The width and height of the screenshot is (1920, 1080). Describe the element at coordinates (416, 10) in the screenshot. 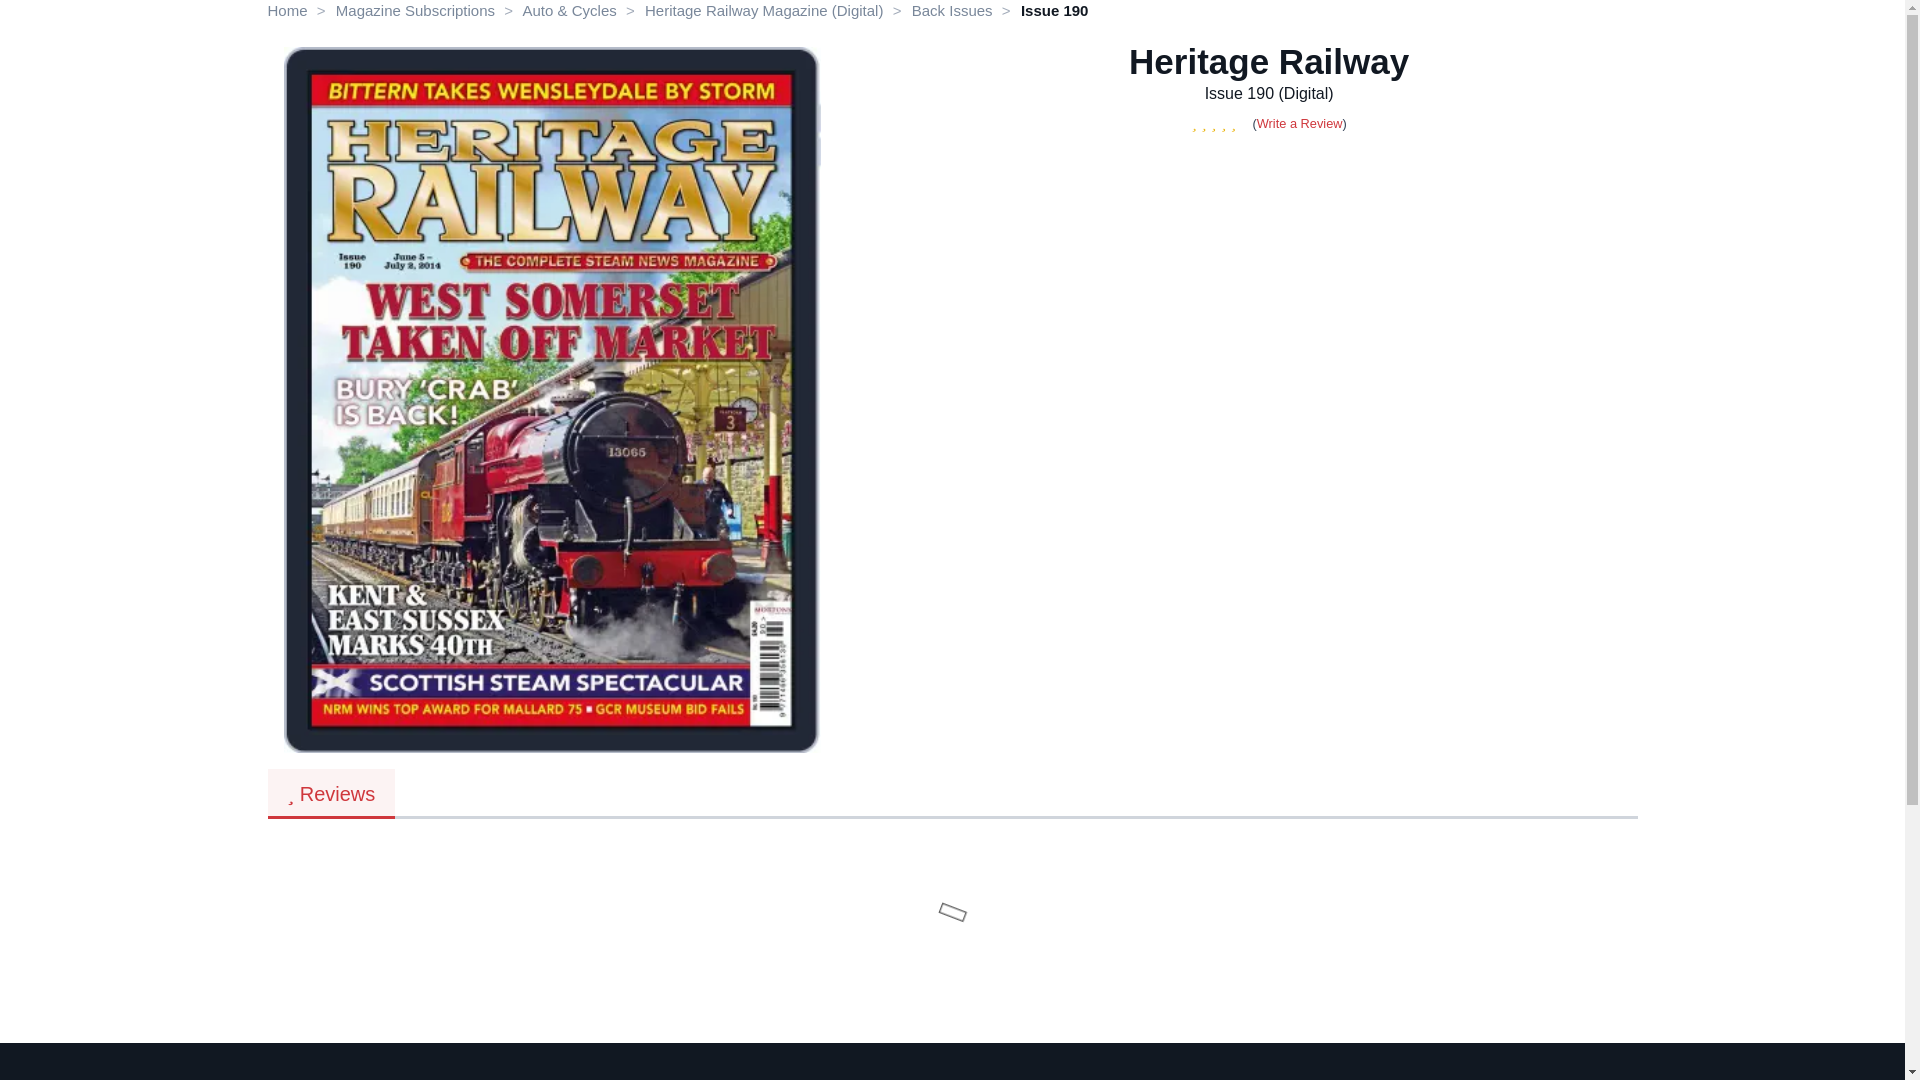

I see `Magazine Subscriptions` at that location.